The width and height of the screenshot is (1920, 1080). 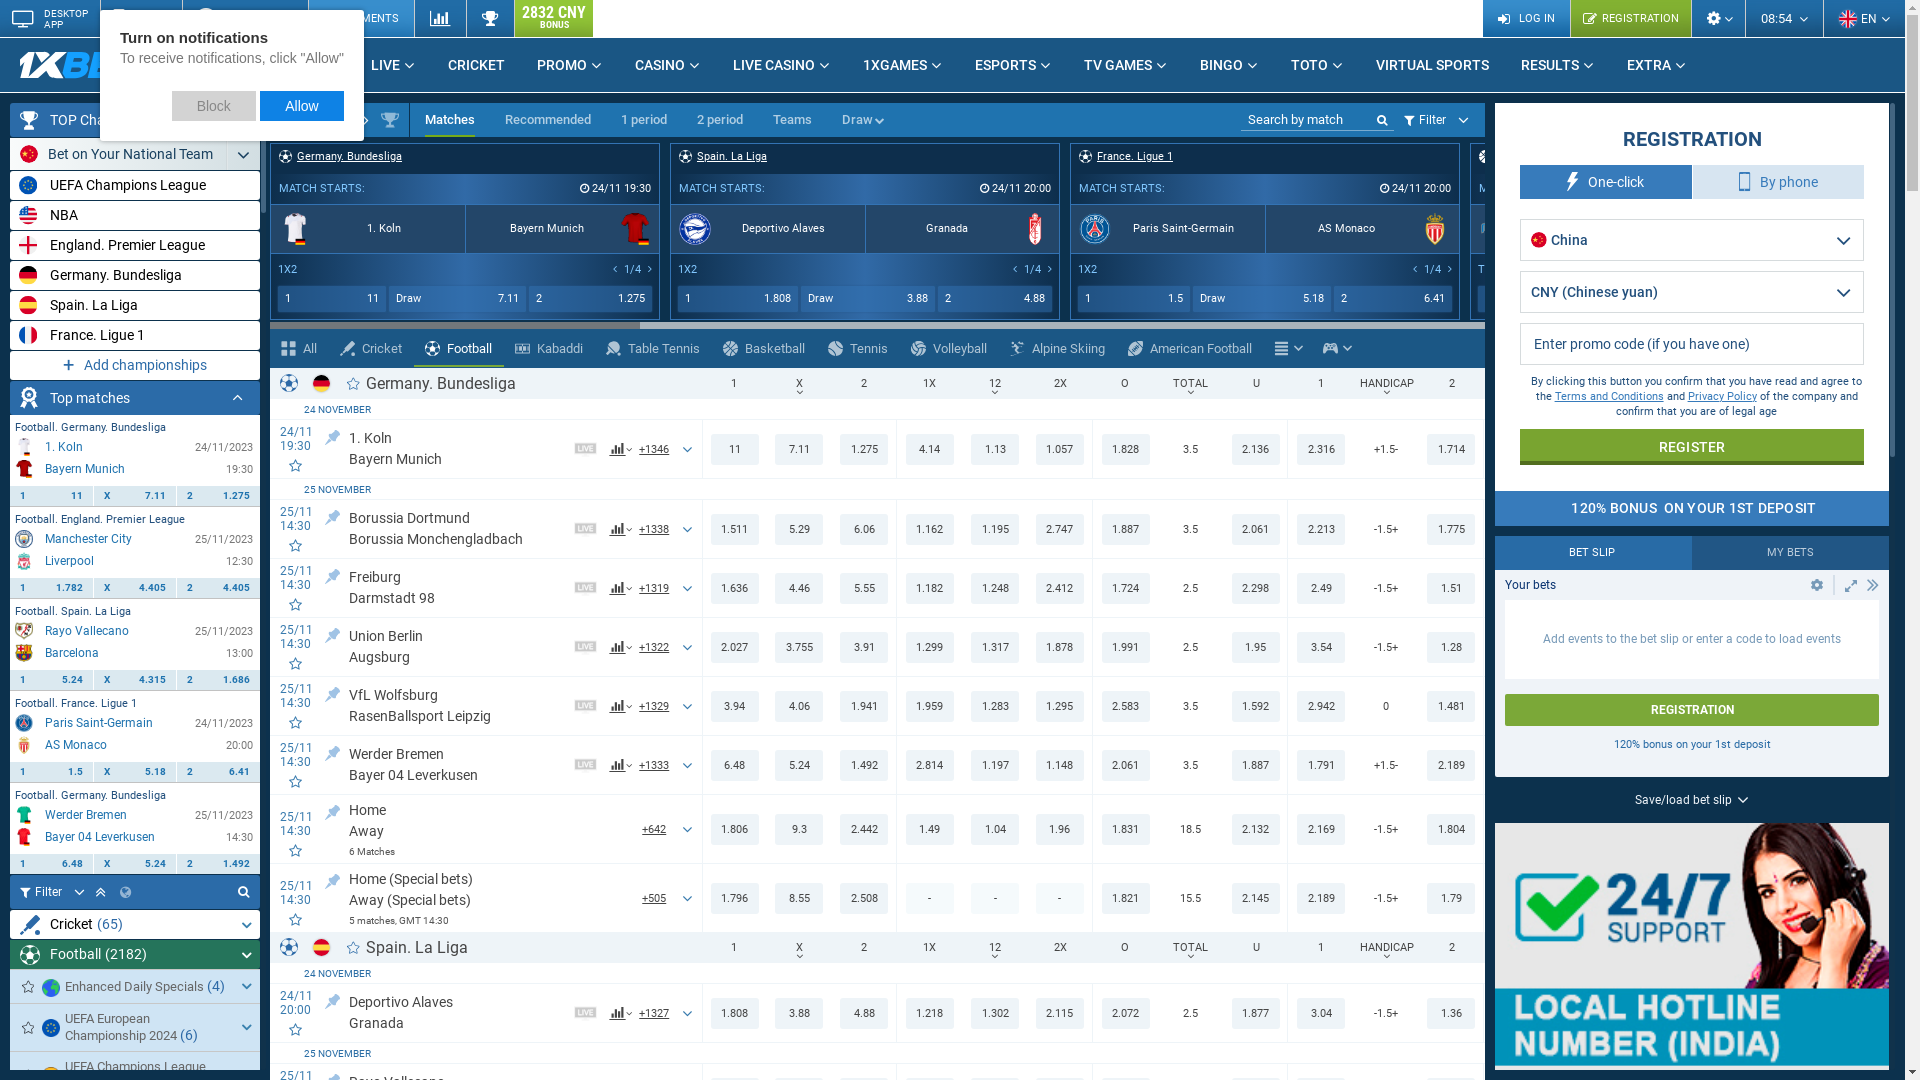 I want to click on Add championships, so click(x=135, y=366).